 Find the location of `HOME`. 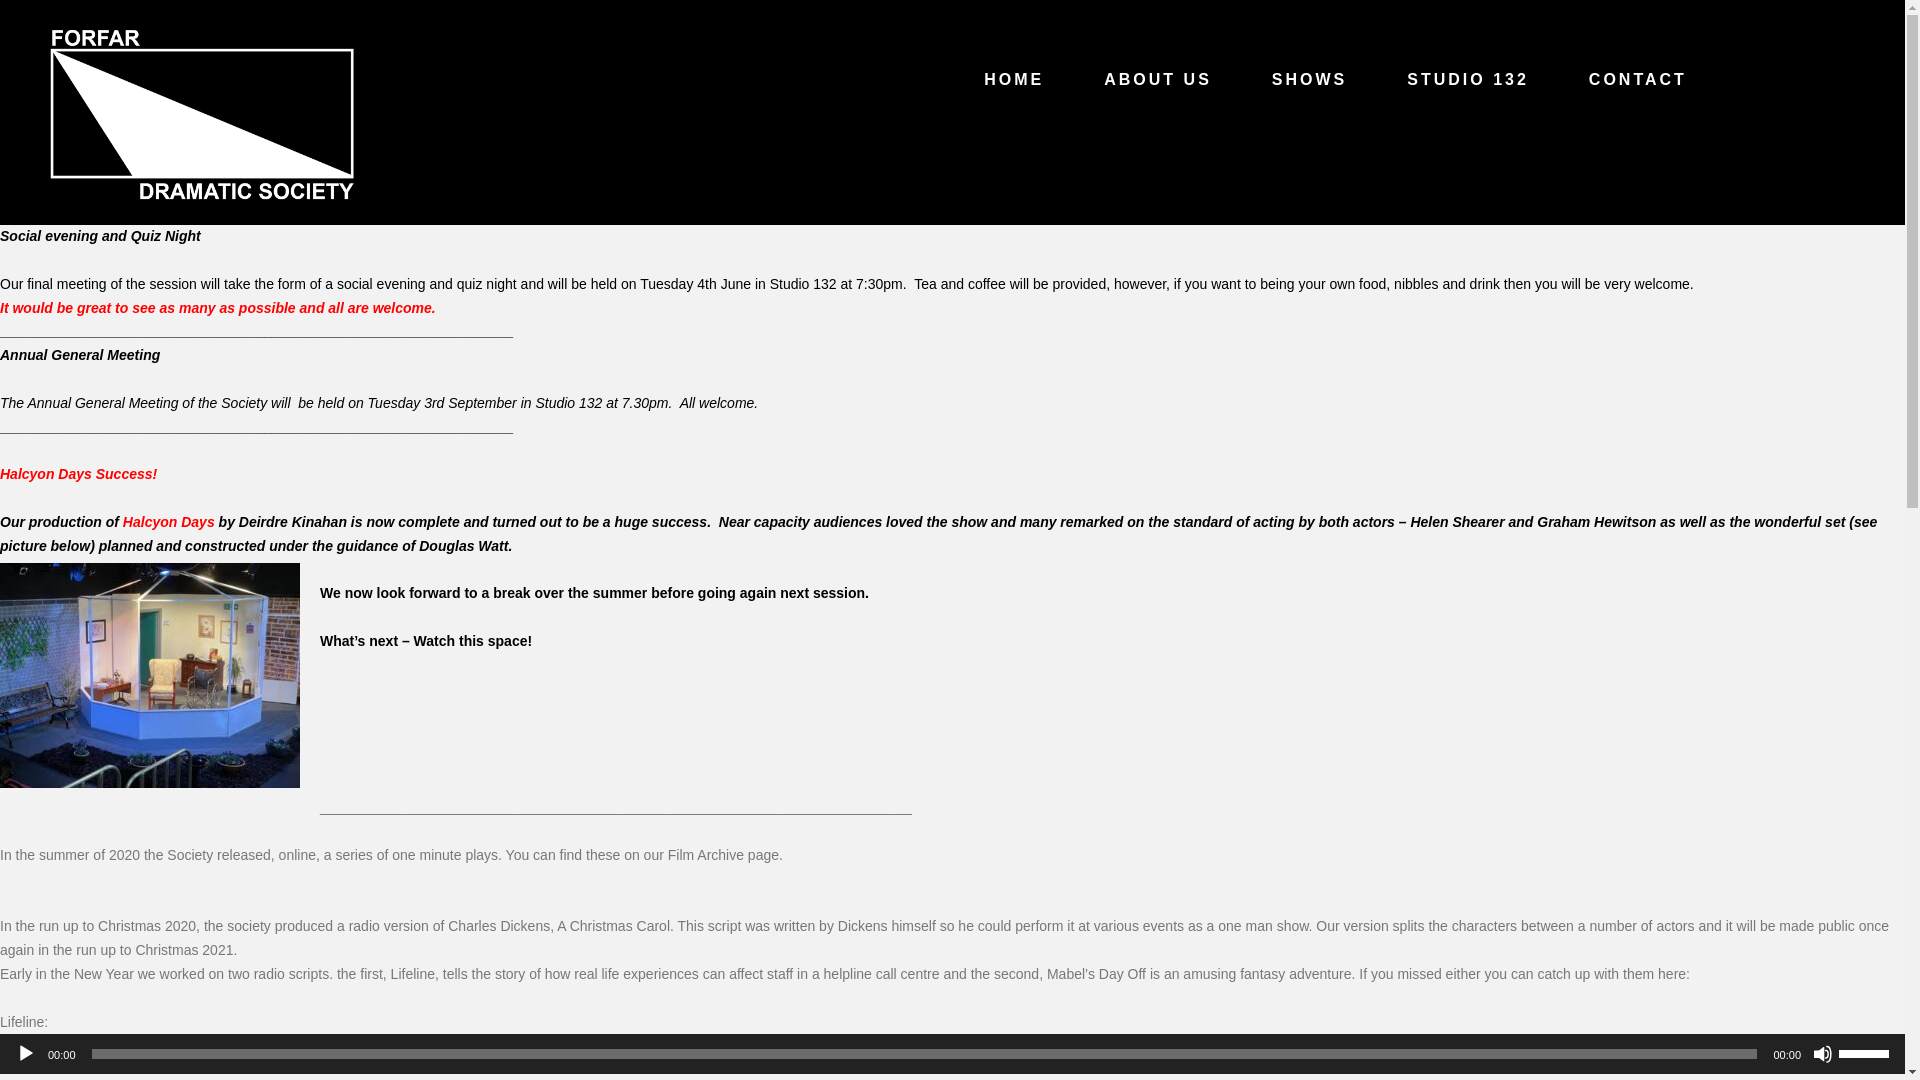

HOME is located at coordinates (1014, 79).